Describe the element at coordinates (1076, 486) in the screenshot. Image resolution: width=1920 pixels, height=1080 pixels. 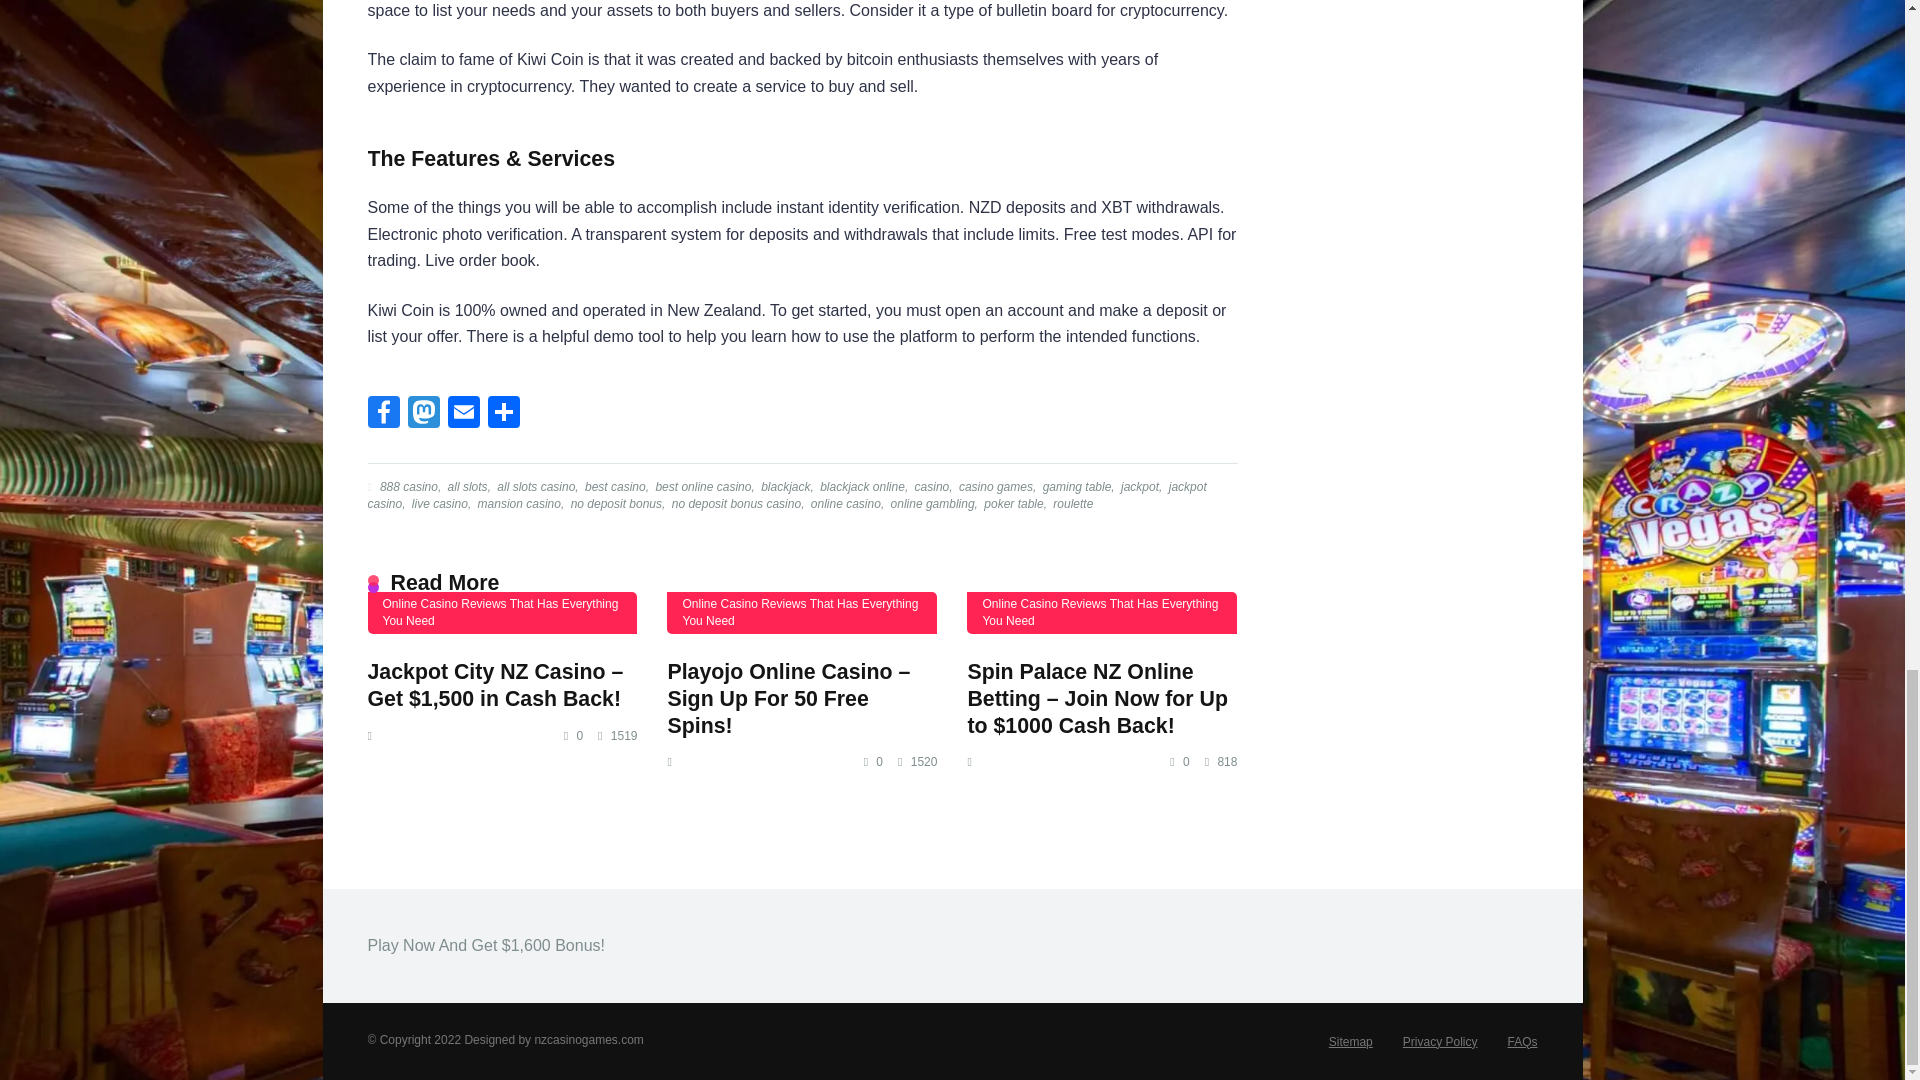
I see `gaming table` at that location.